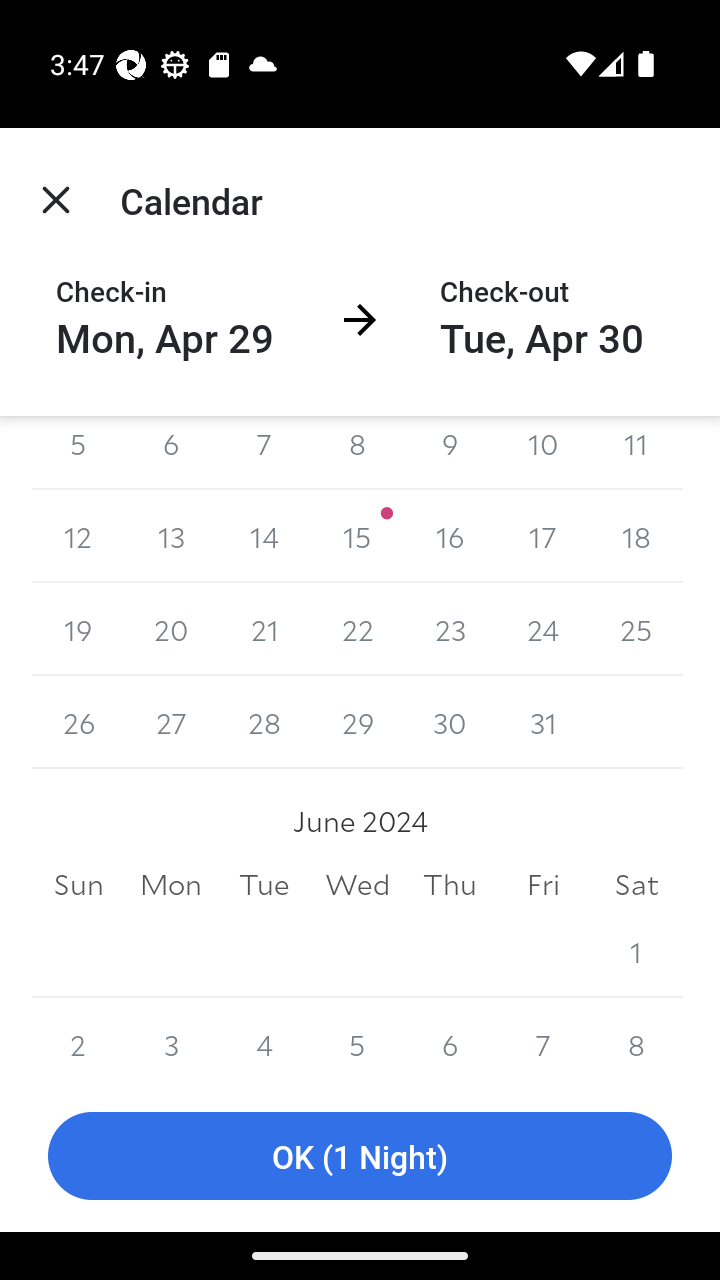  Describe the element at coordinates (264, 536) in the screenshot. I see `14 14 May 2024` at that location.